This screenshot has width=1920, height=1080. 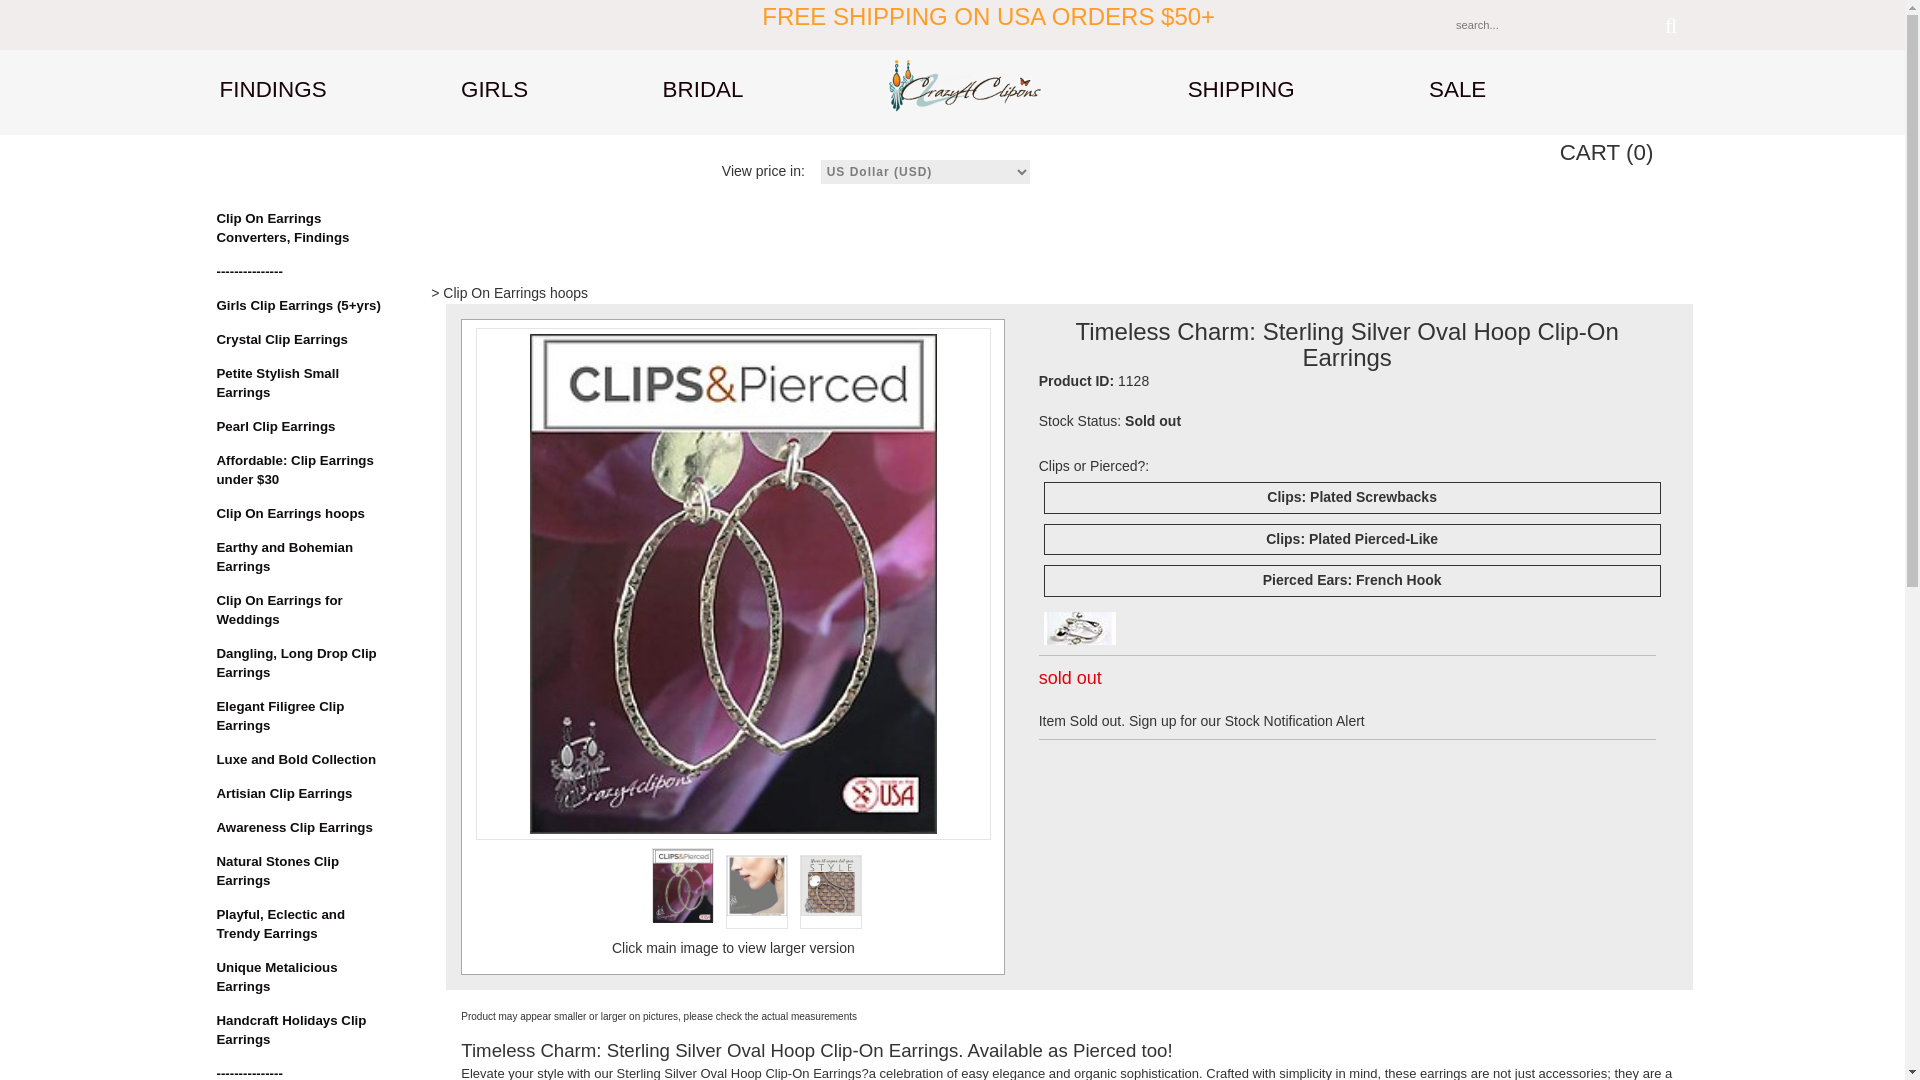 I want to click on Earthy and Bohemian Earrings, so click(x=300, y=557).